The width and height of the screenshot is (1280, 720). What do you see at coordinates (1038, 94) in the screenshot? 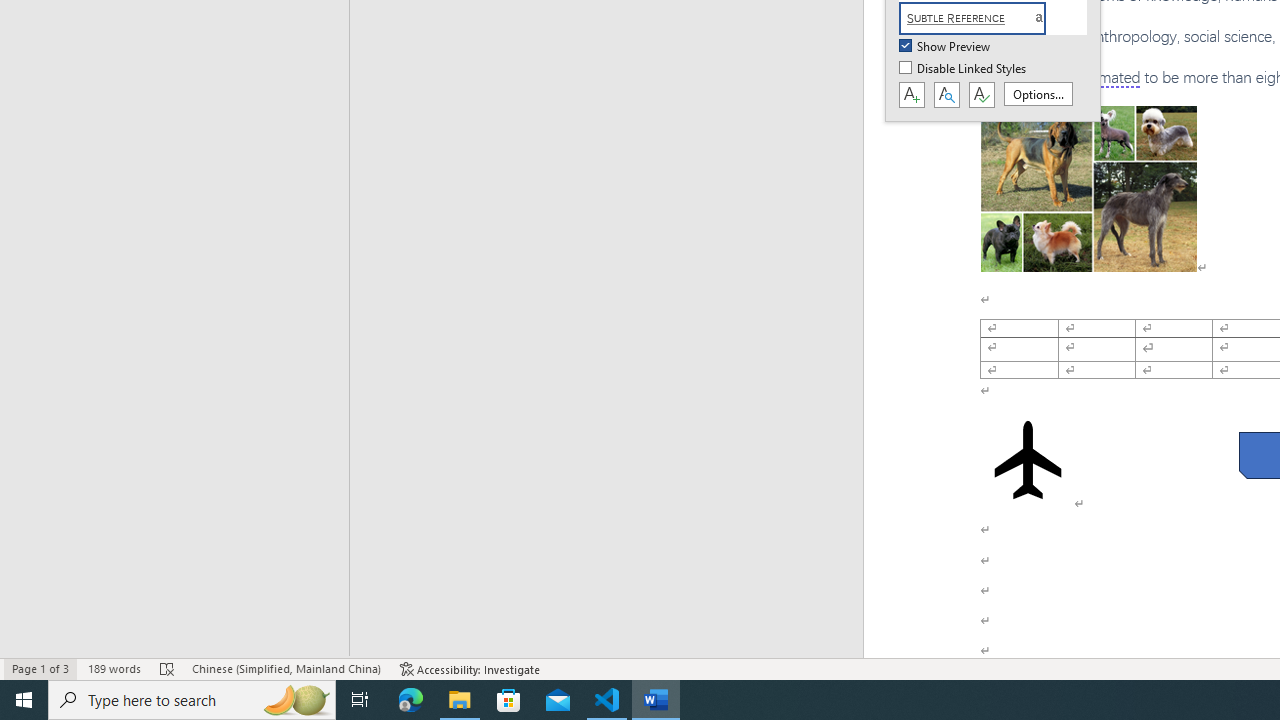
I see `Options...` at bounding box center [1038, 94].